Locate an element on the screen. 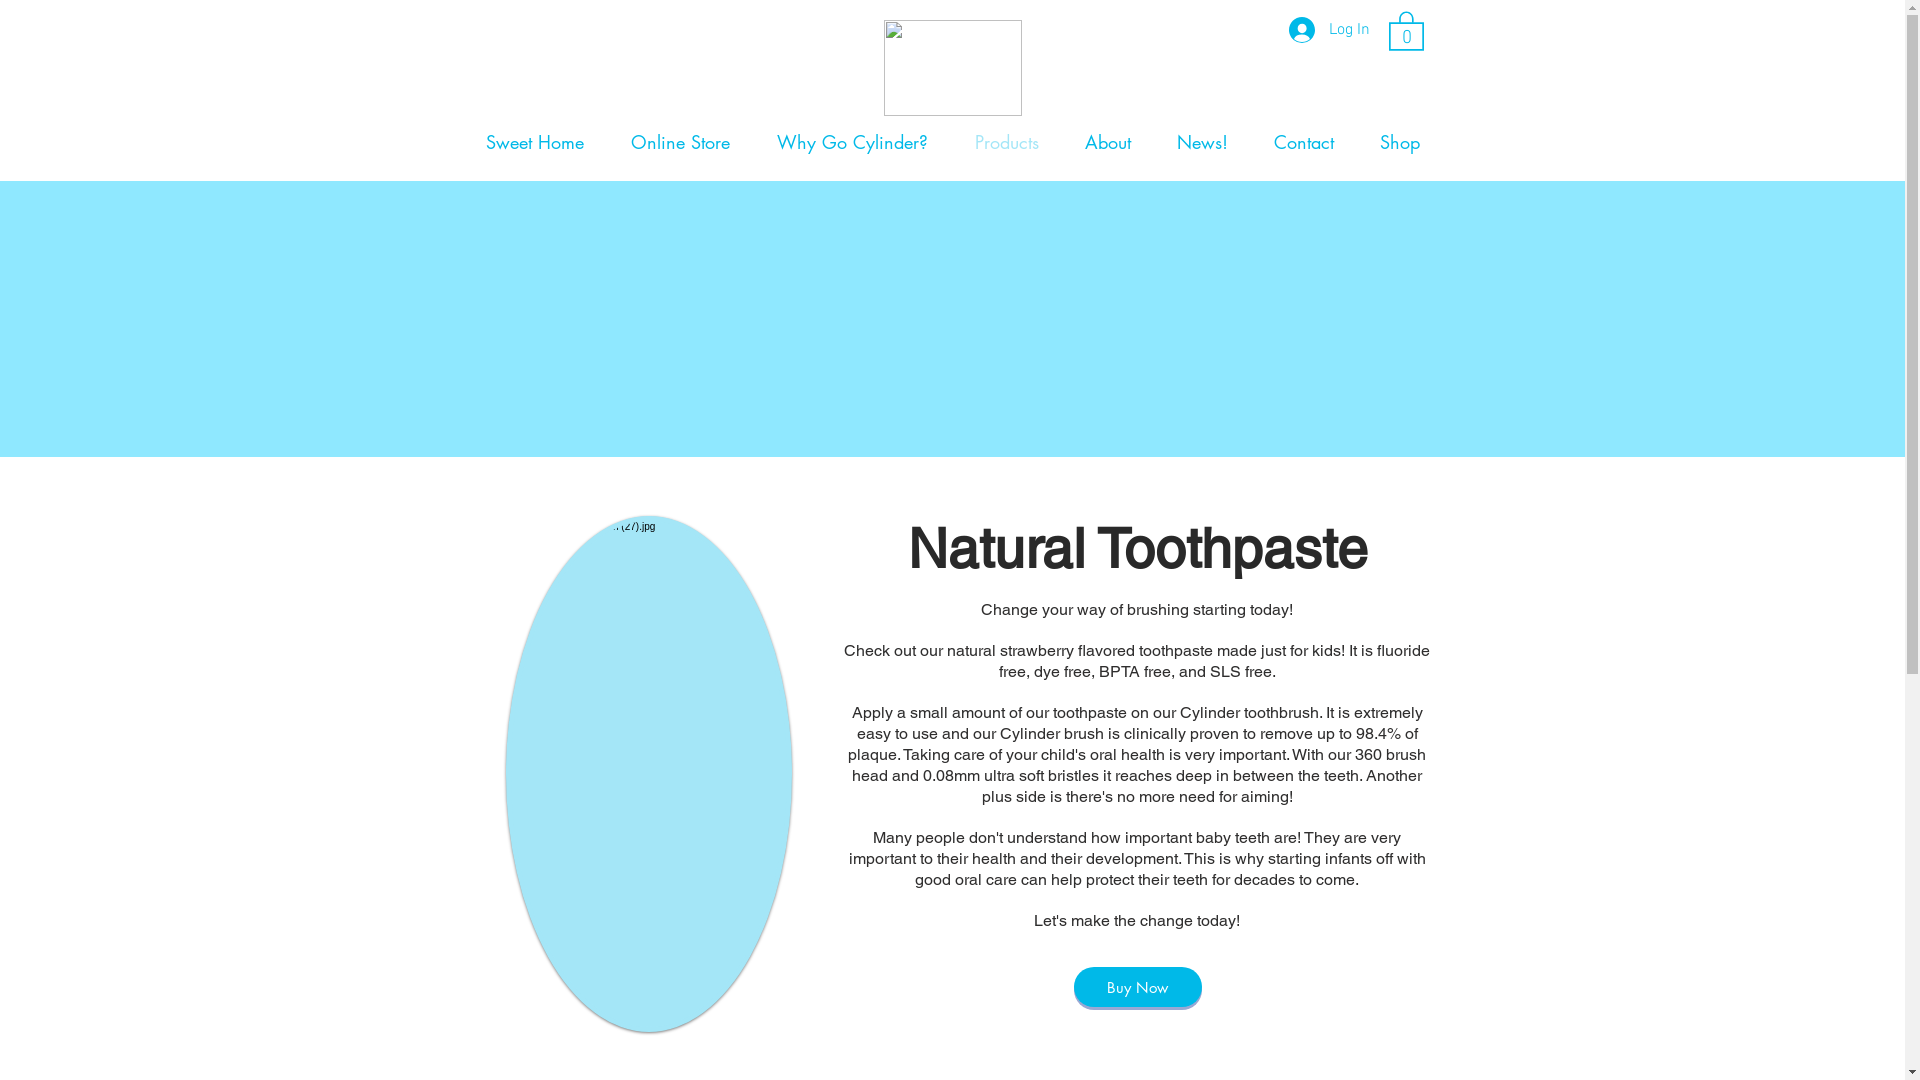  About is located at coordinates (1108, 142).